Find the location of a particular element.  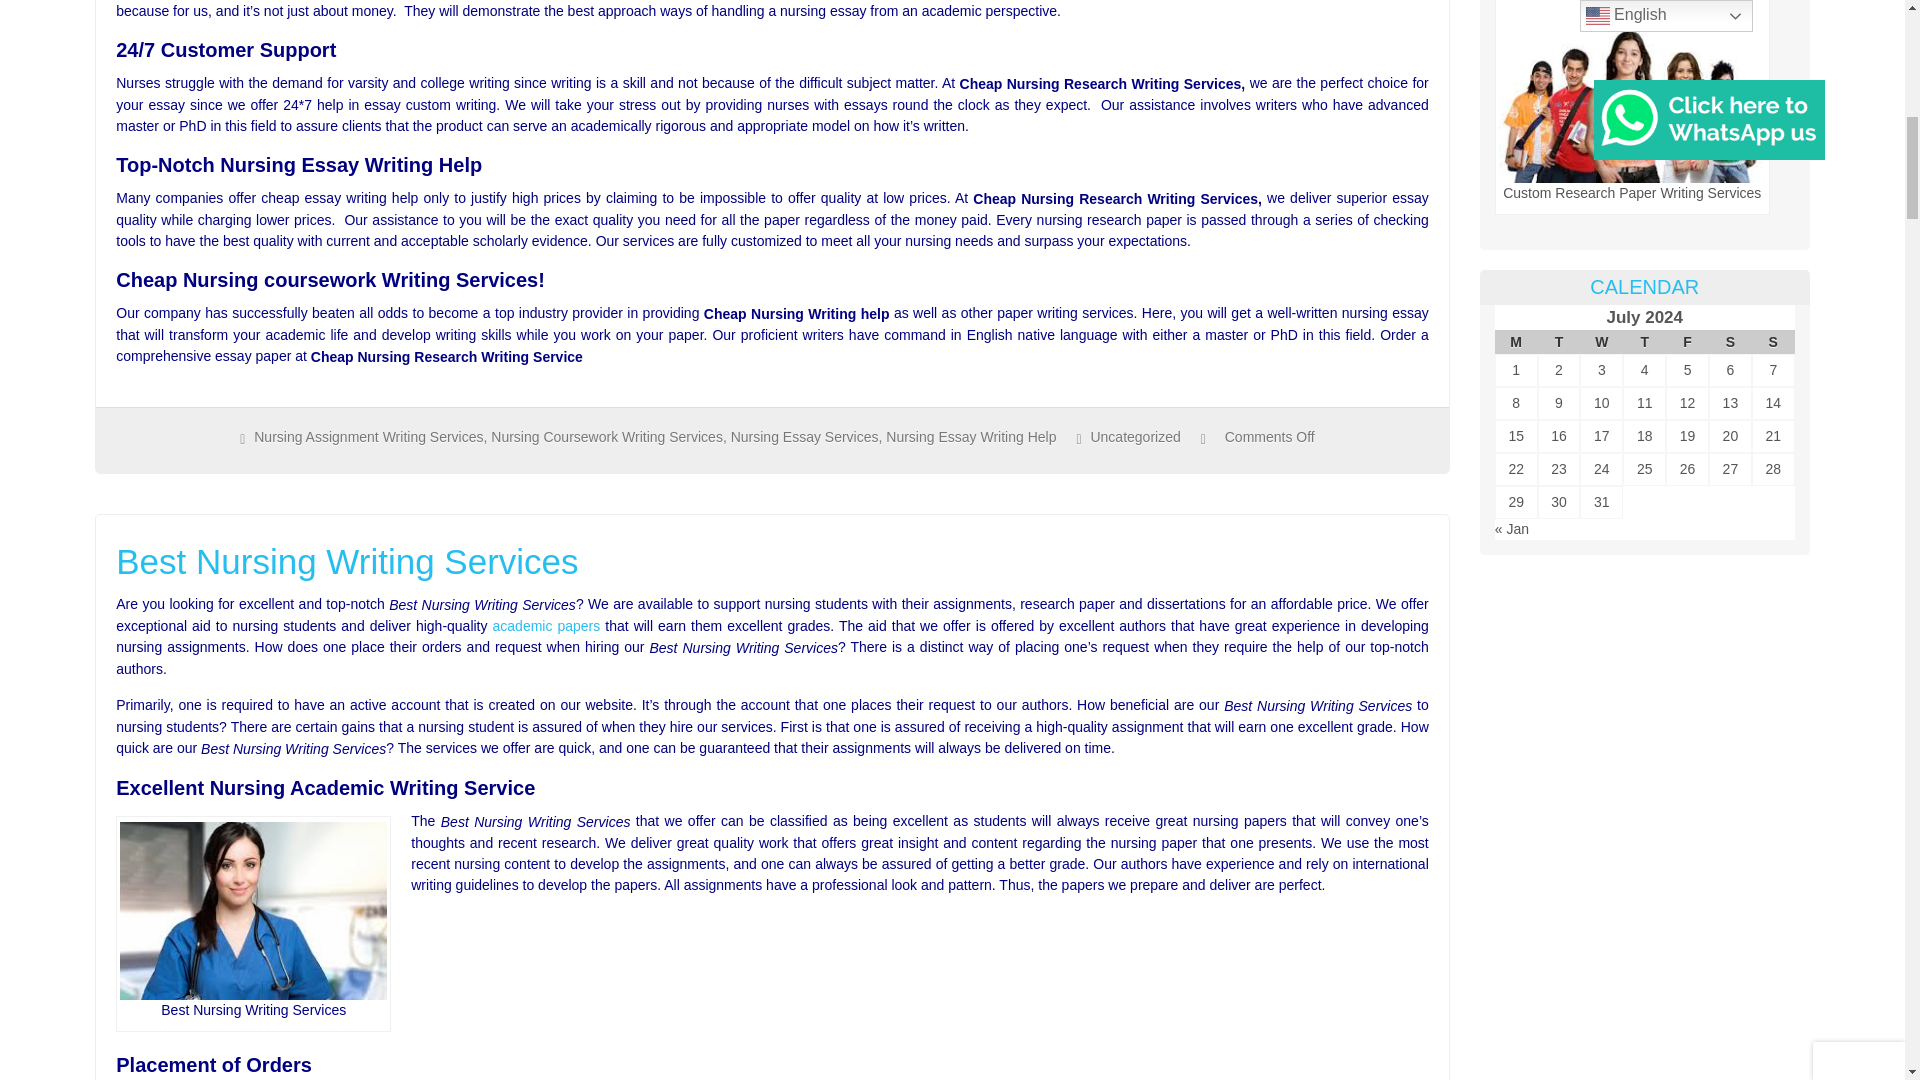

Uncategorized is located at coordinates (1135, 436).